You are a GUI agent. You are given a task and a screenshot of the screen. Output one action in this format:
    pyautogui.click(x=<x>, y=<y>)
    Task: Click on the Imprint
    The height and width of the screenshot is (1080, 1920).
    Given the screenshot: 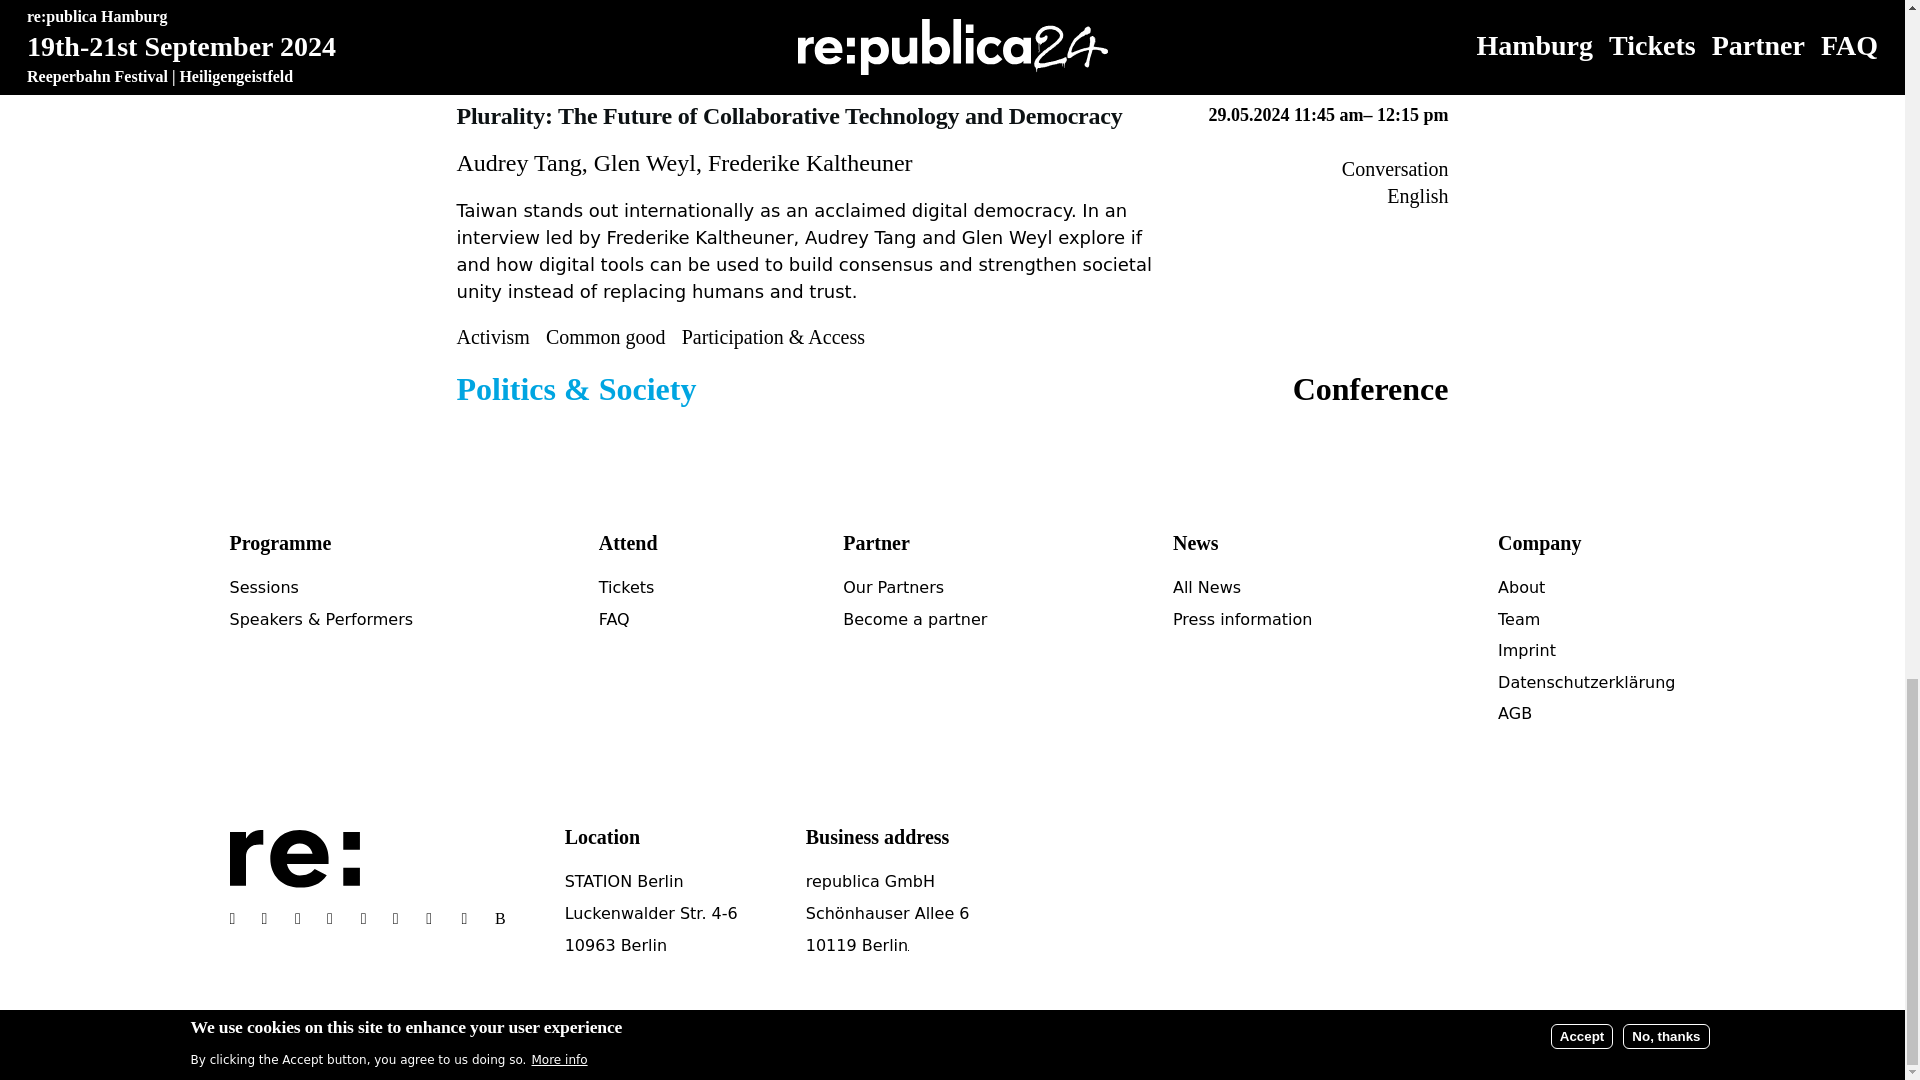 What is the action you would take?
    pyautogui.click(x=1526, y=650)
    